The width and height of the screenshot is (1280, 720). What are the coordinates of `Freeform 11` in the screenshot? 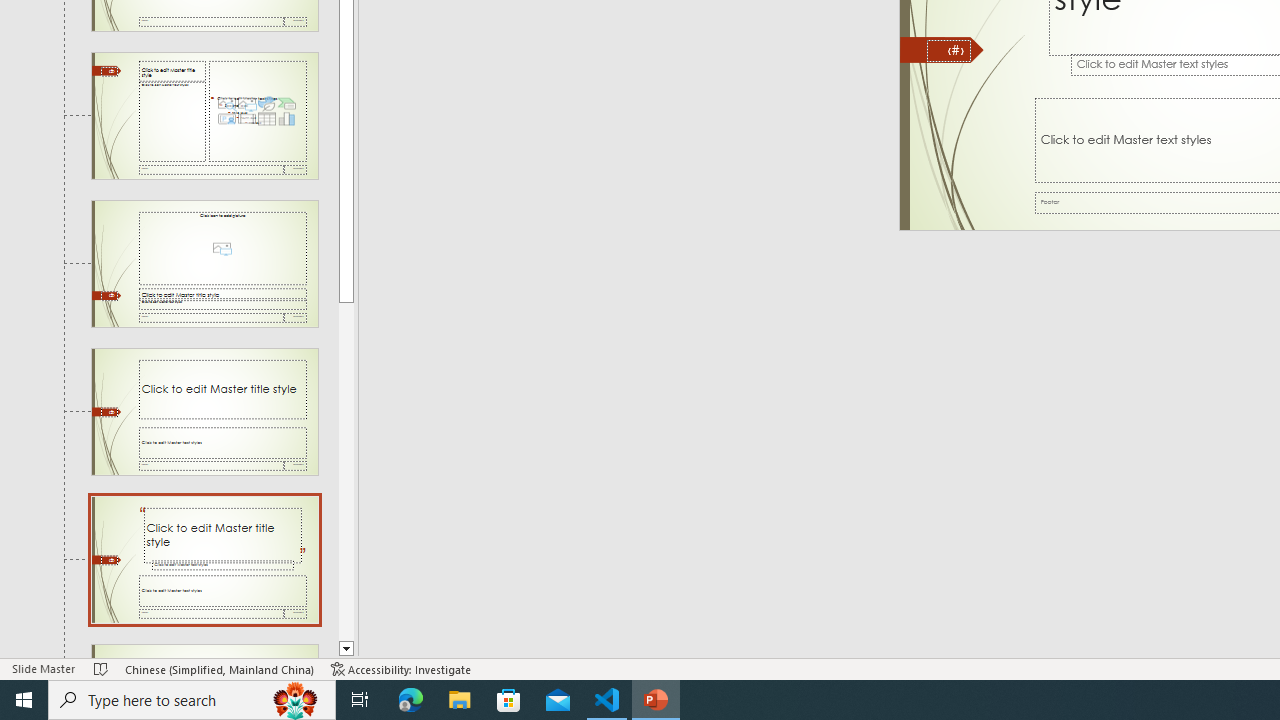 It's located at (942, 50).